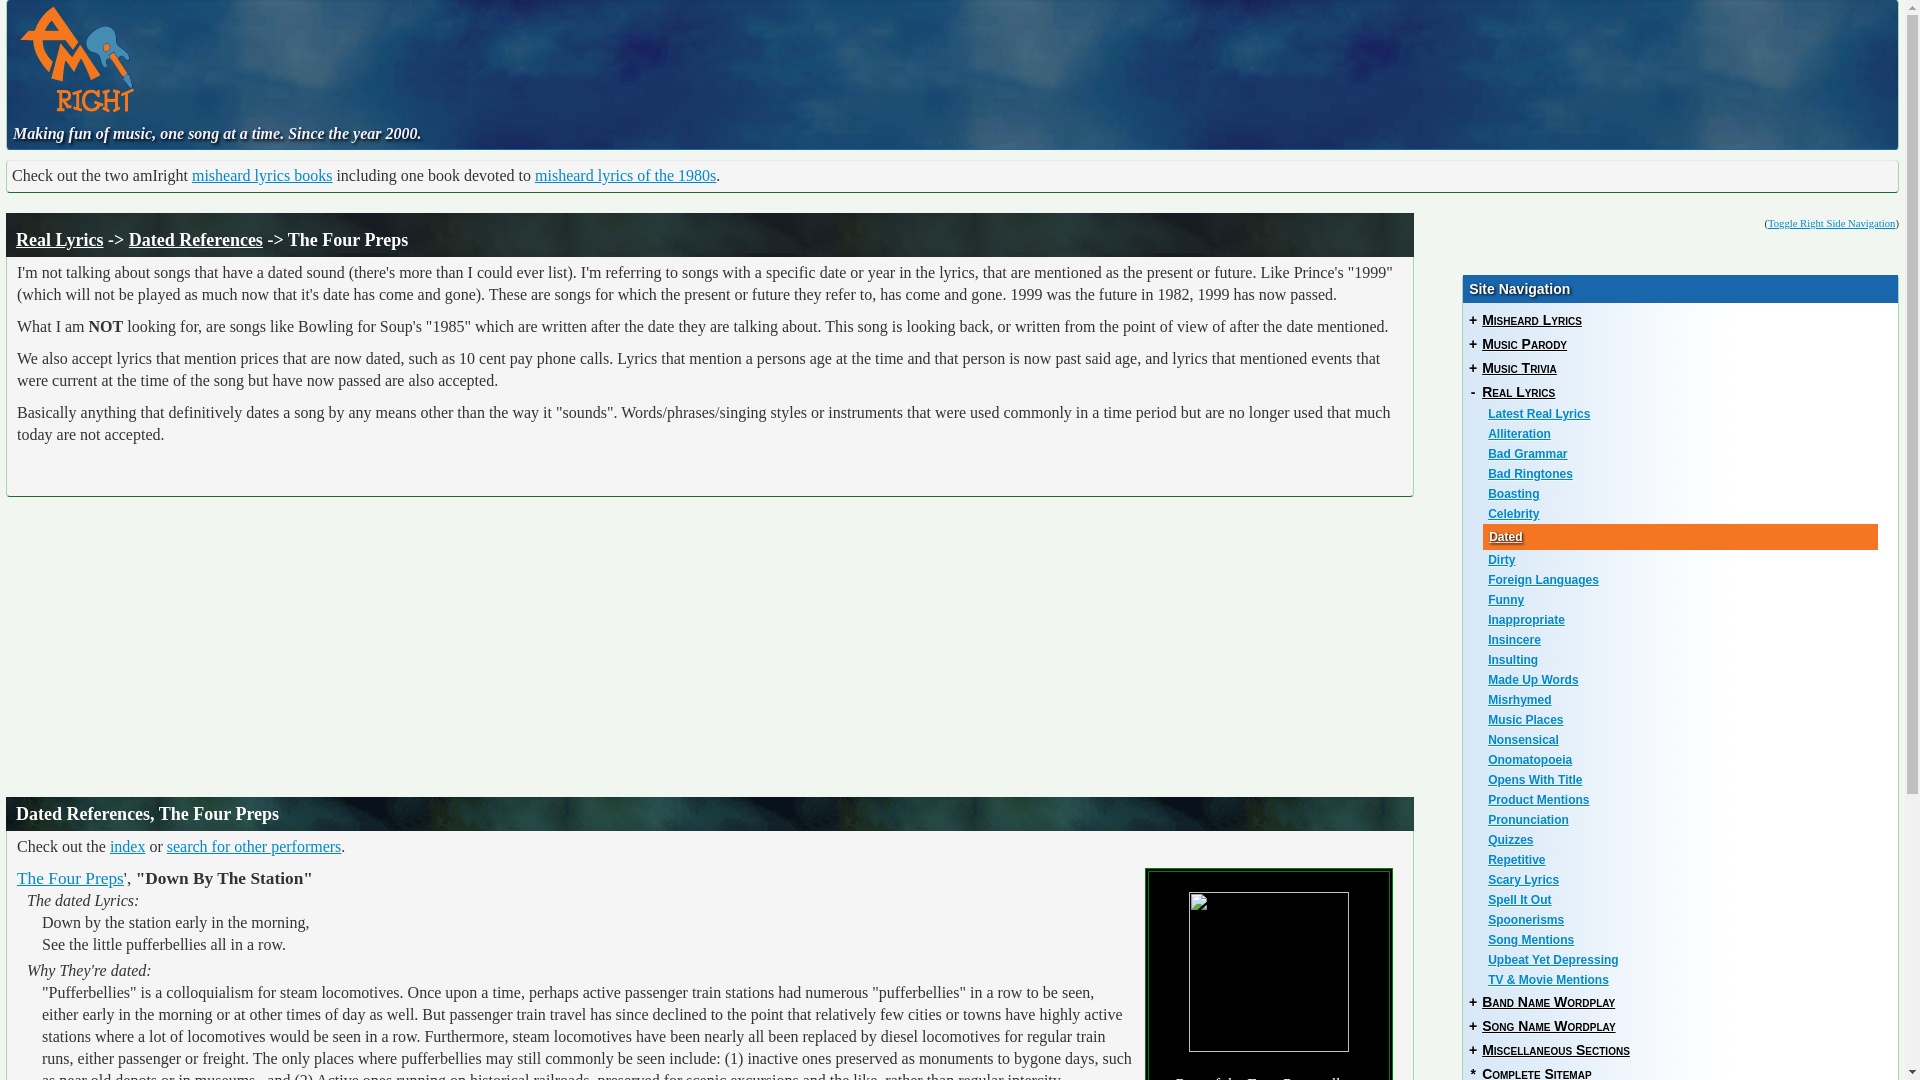 Image resolution: width=1920 pixels, height=1080 pixels. What do you see at coordinates (1682, 434) in the screenshot?
I see `Alliteration` at bounding box center [1682, 434].